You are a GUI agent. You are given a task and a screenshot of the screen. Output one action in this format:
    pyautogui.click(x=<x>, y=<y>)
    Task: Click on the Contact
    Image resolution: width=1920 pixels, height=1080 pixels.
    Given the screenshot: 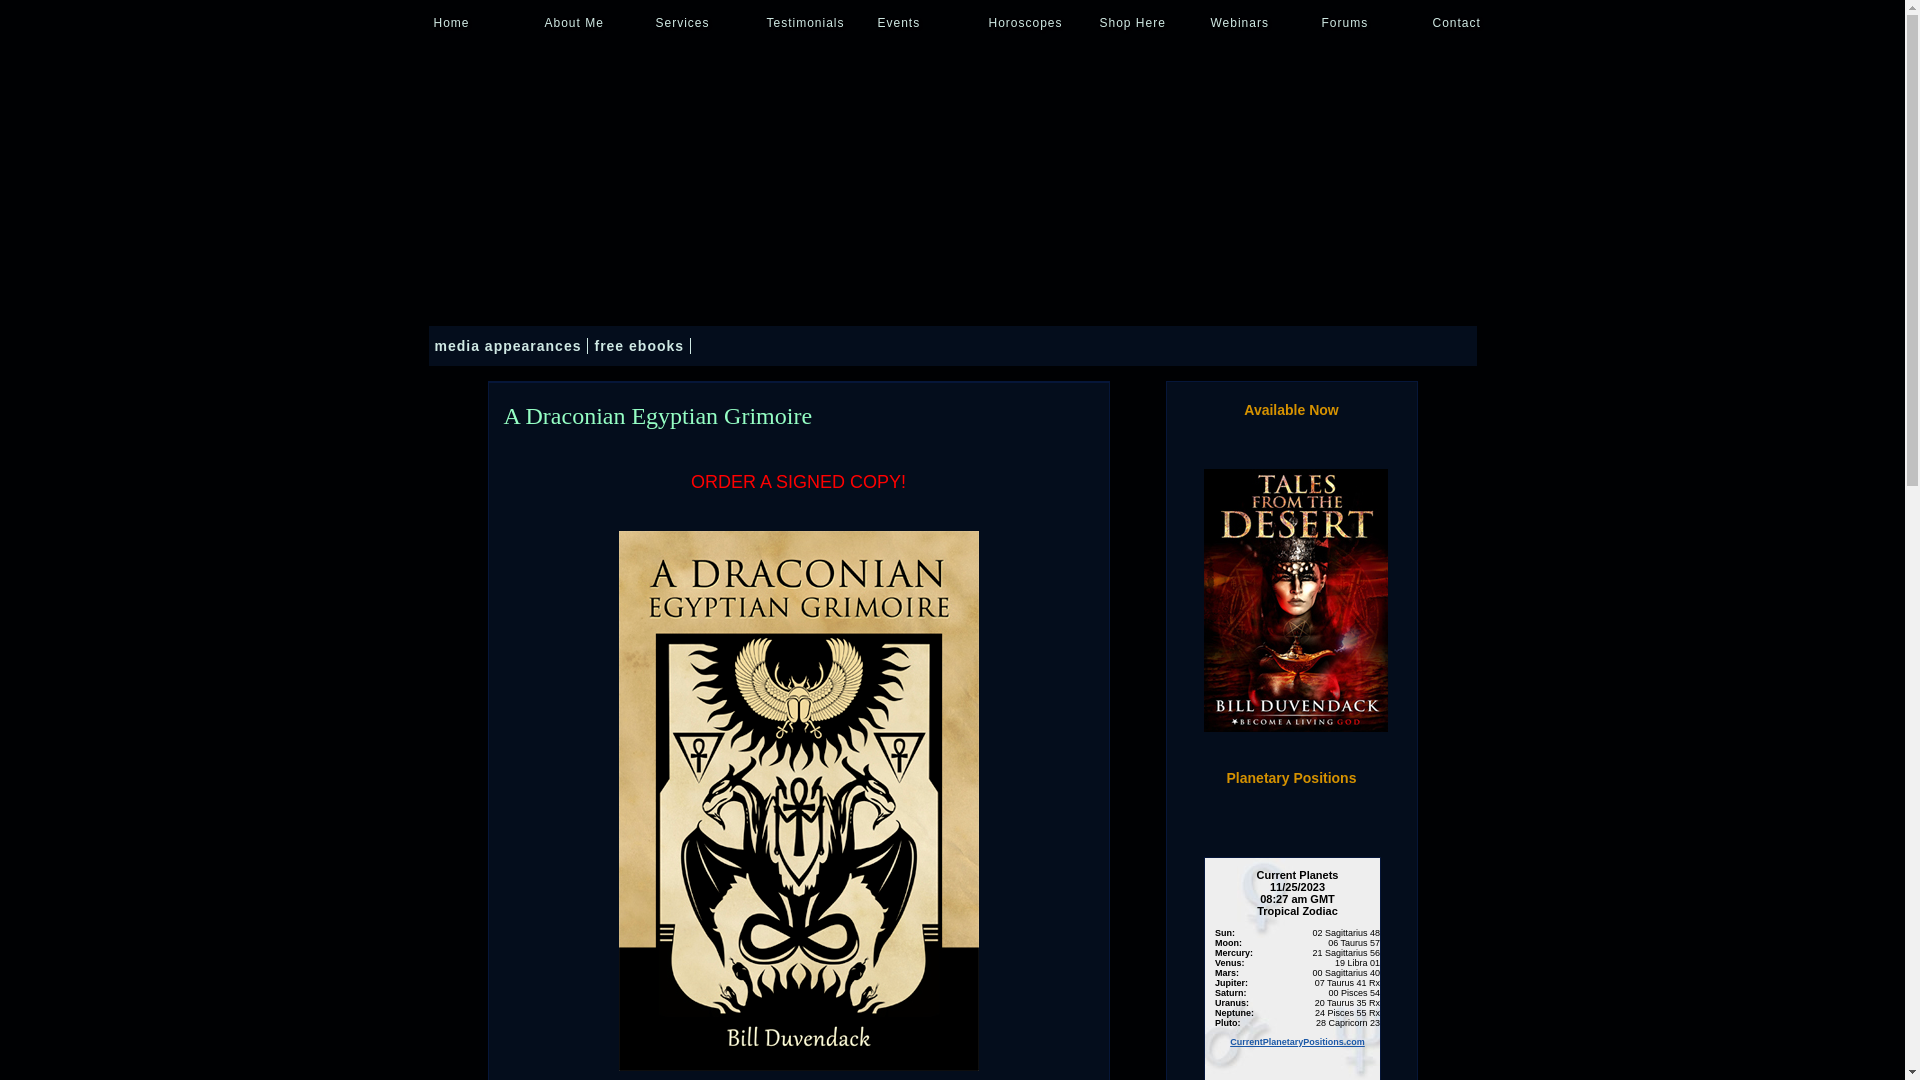 What is the action you would take?
    pyautogui.click(x=1484, y=15)
    